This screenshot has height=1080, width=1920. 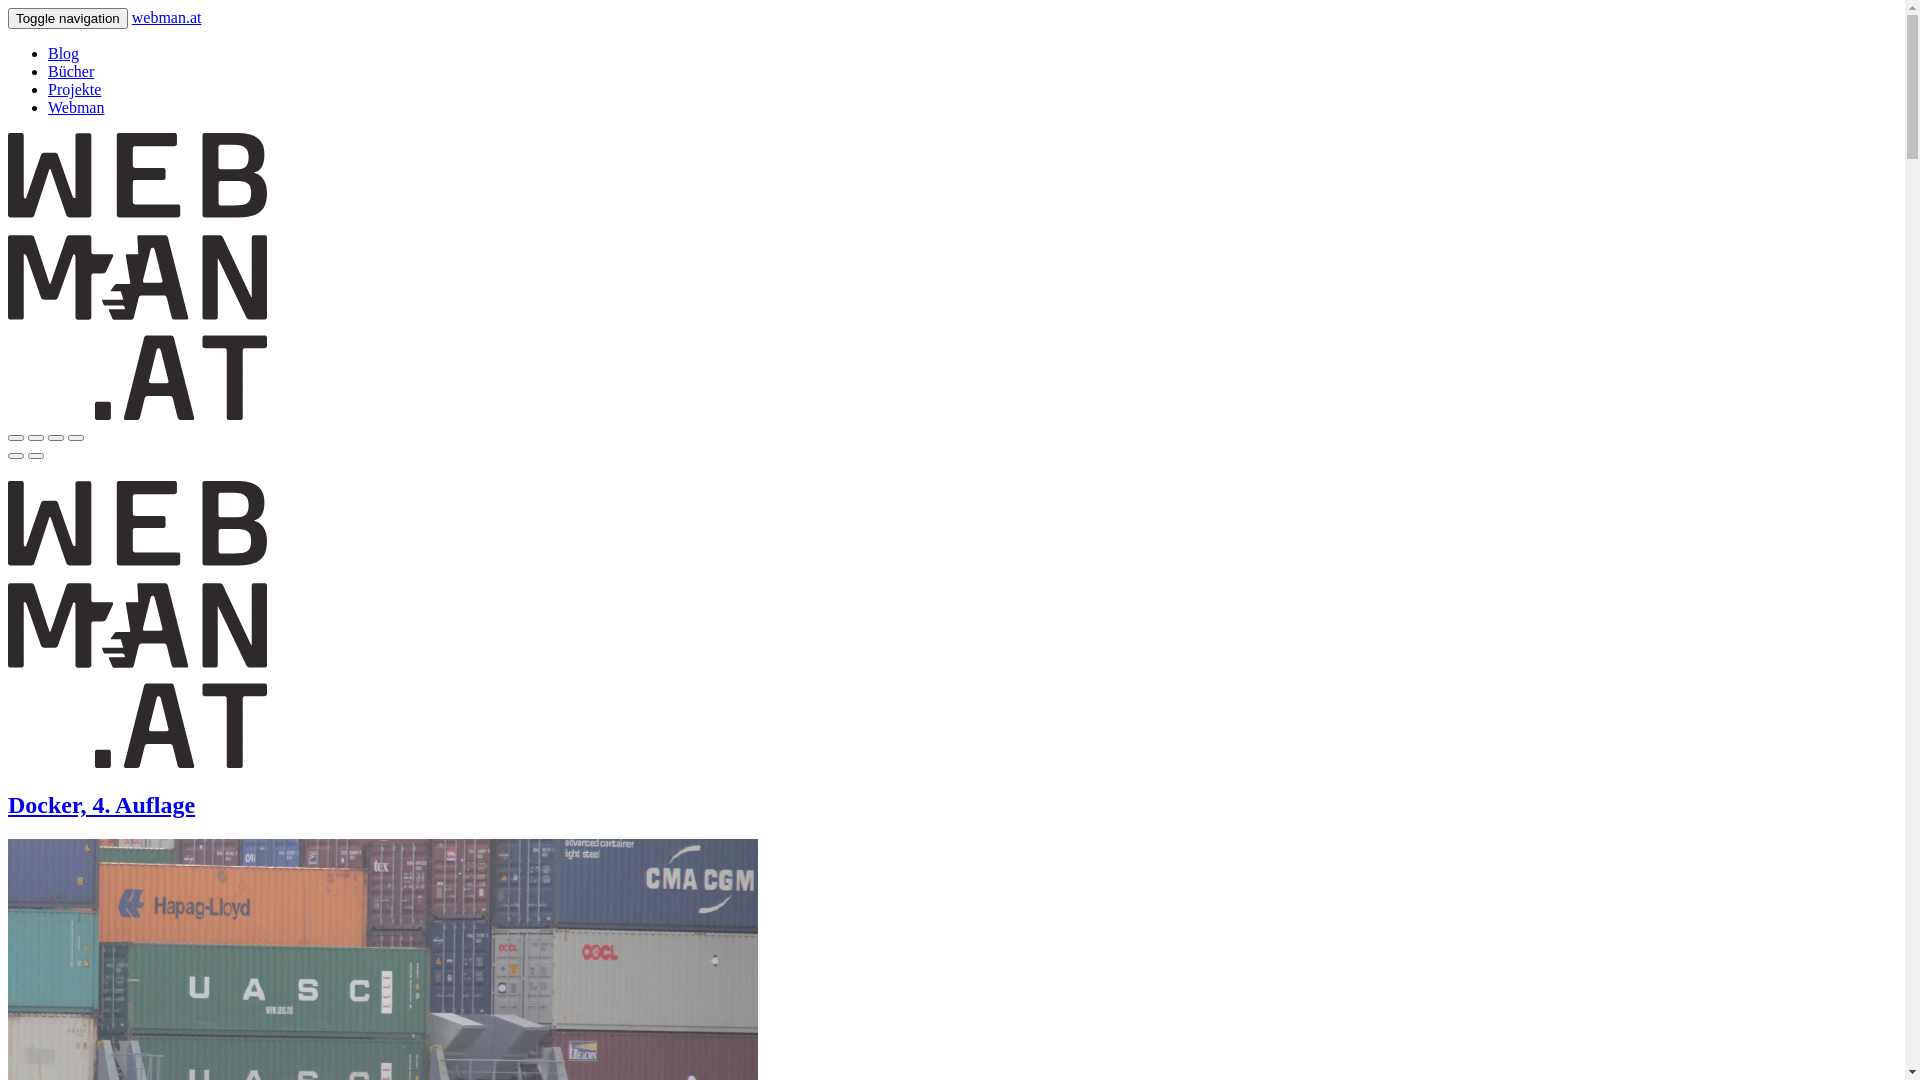 What do you see at coordinates (74, 90) in the screenshot?
I see `Projekte` at bounding box center [74, 90].